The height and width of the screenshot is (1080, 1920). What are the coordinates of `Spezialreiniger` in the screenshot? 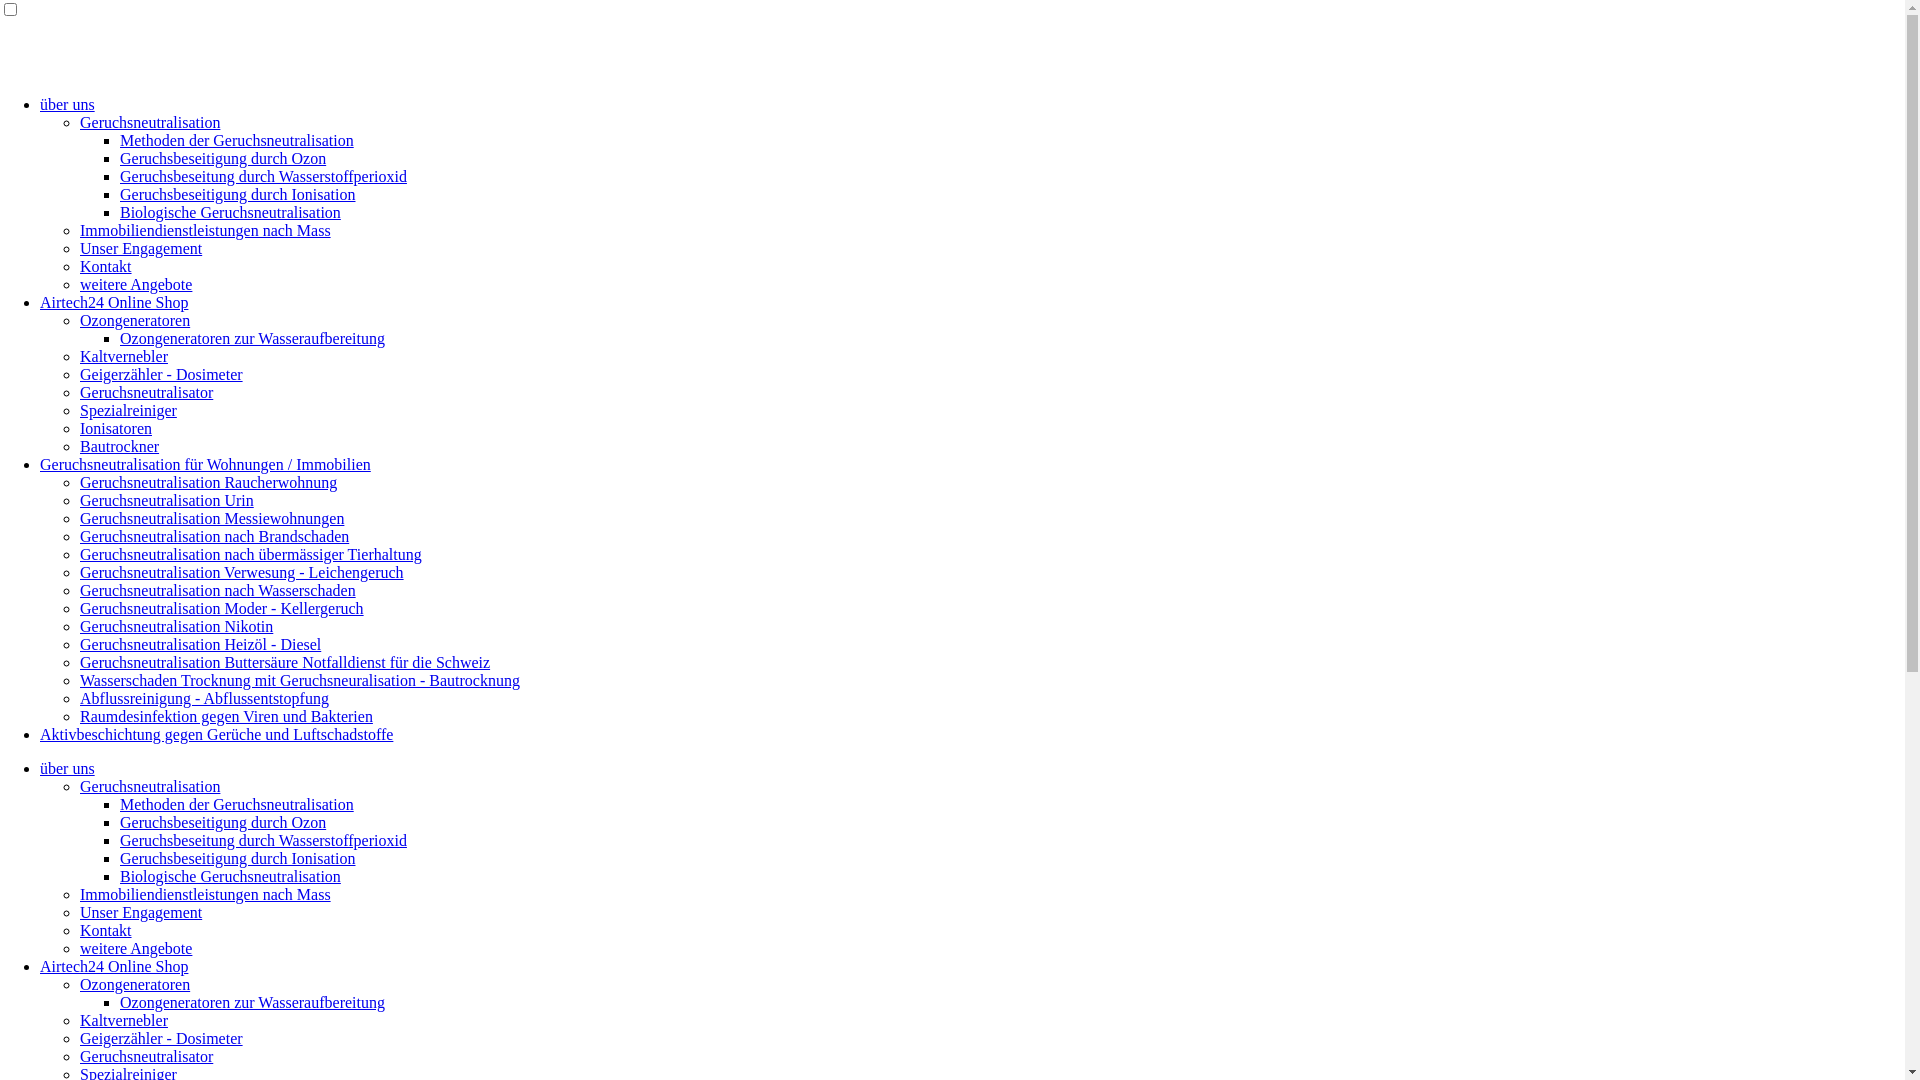 It's located at (128, 410).